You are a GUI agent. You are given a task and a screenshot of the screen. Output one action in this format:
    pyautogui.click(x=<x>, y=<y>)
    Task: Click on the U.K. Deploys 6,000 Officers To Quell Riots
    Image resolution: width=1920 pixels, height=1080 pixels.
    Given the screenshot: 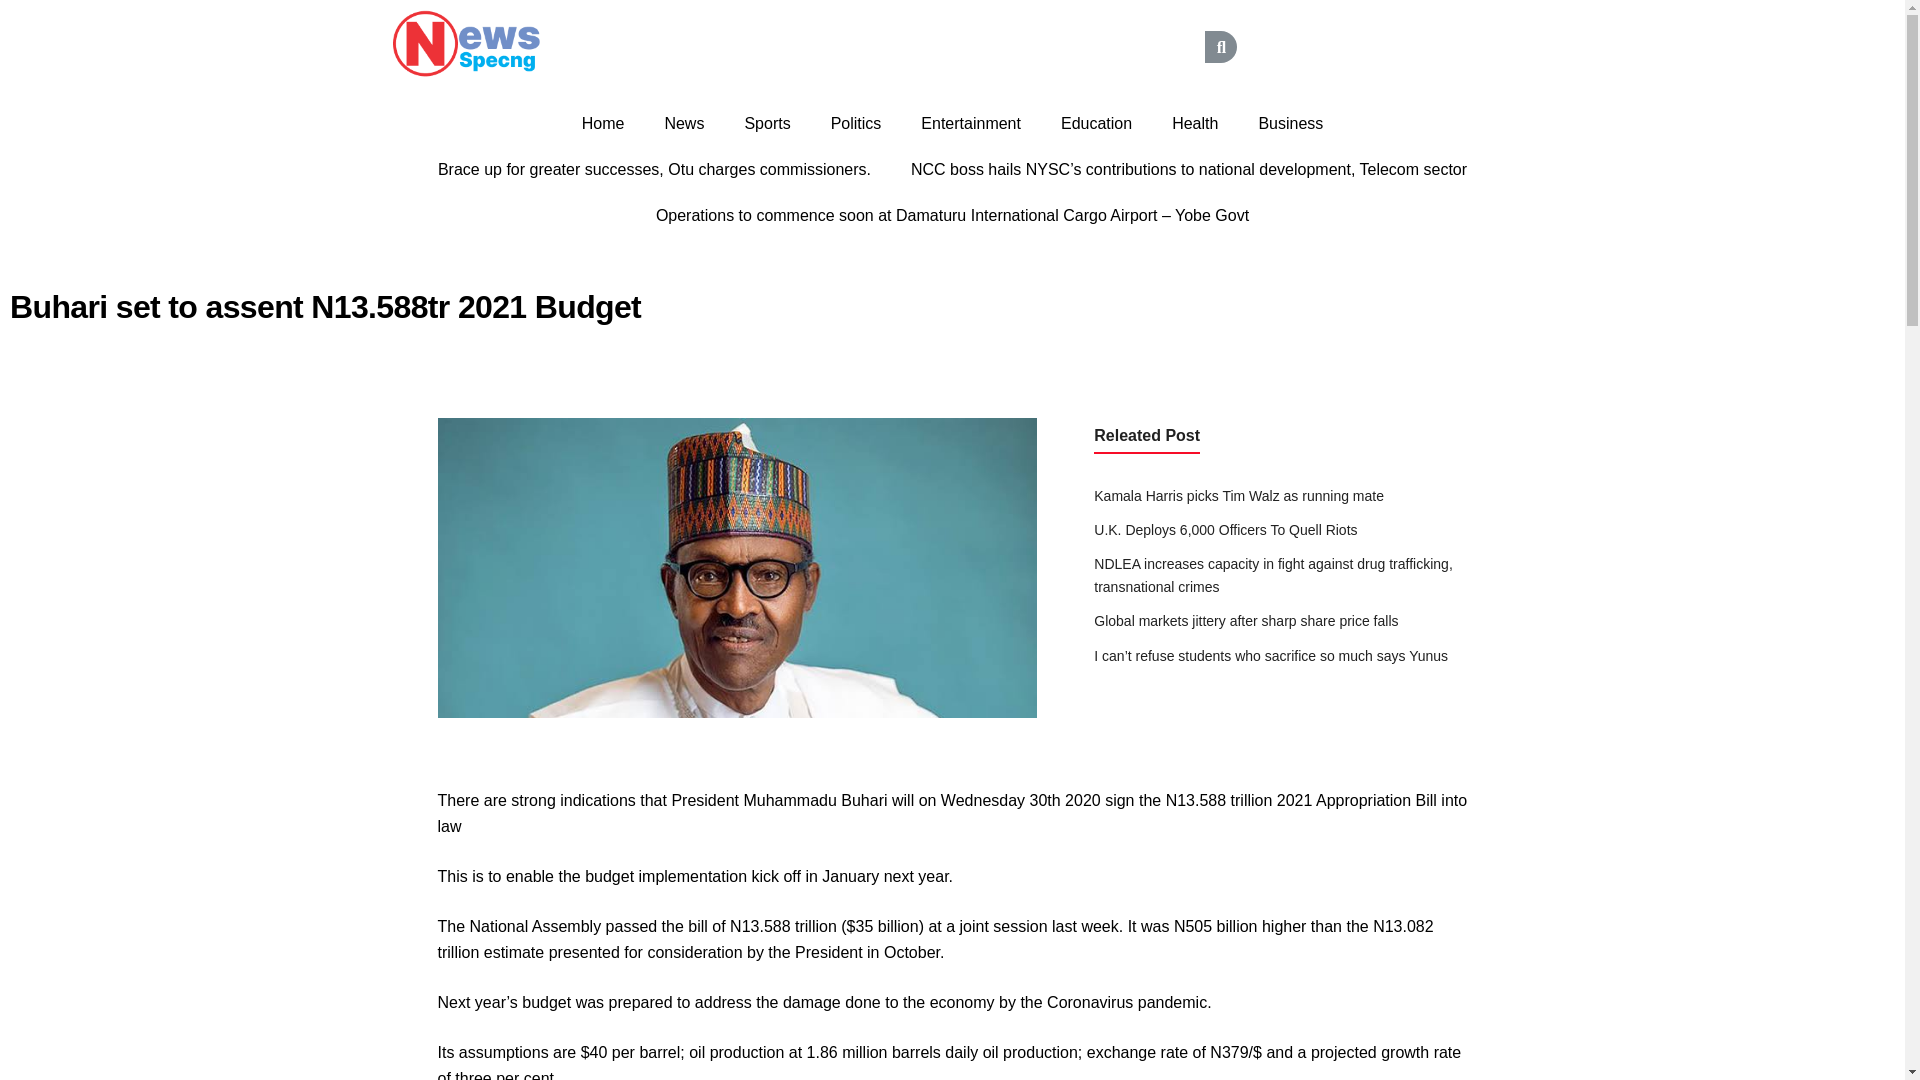 What is the action you would take?
    pyautogui.click(x=1226, y=529)
    